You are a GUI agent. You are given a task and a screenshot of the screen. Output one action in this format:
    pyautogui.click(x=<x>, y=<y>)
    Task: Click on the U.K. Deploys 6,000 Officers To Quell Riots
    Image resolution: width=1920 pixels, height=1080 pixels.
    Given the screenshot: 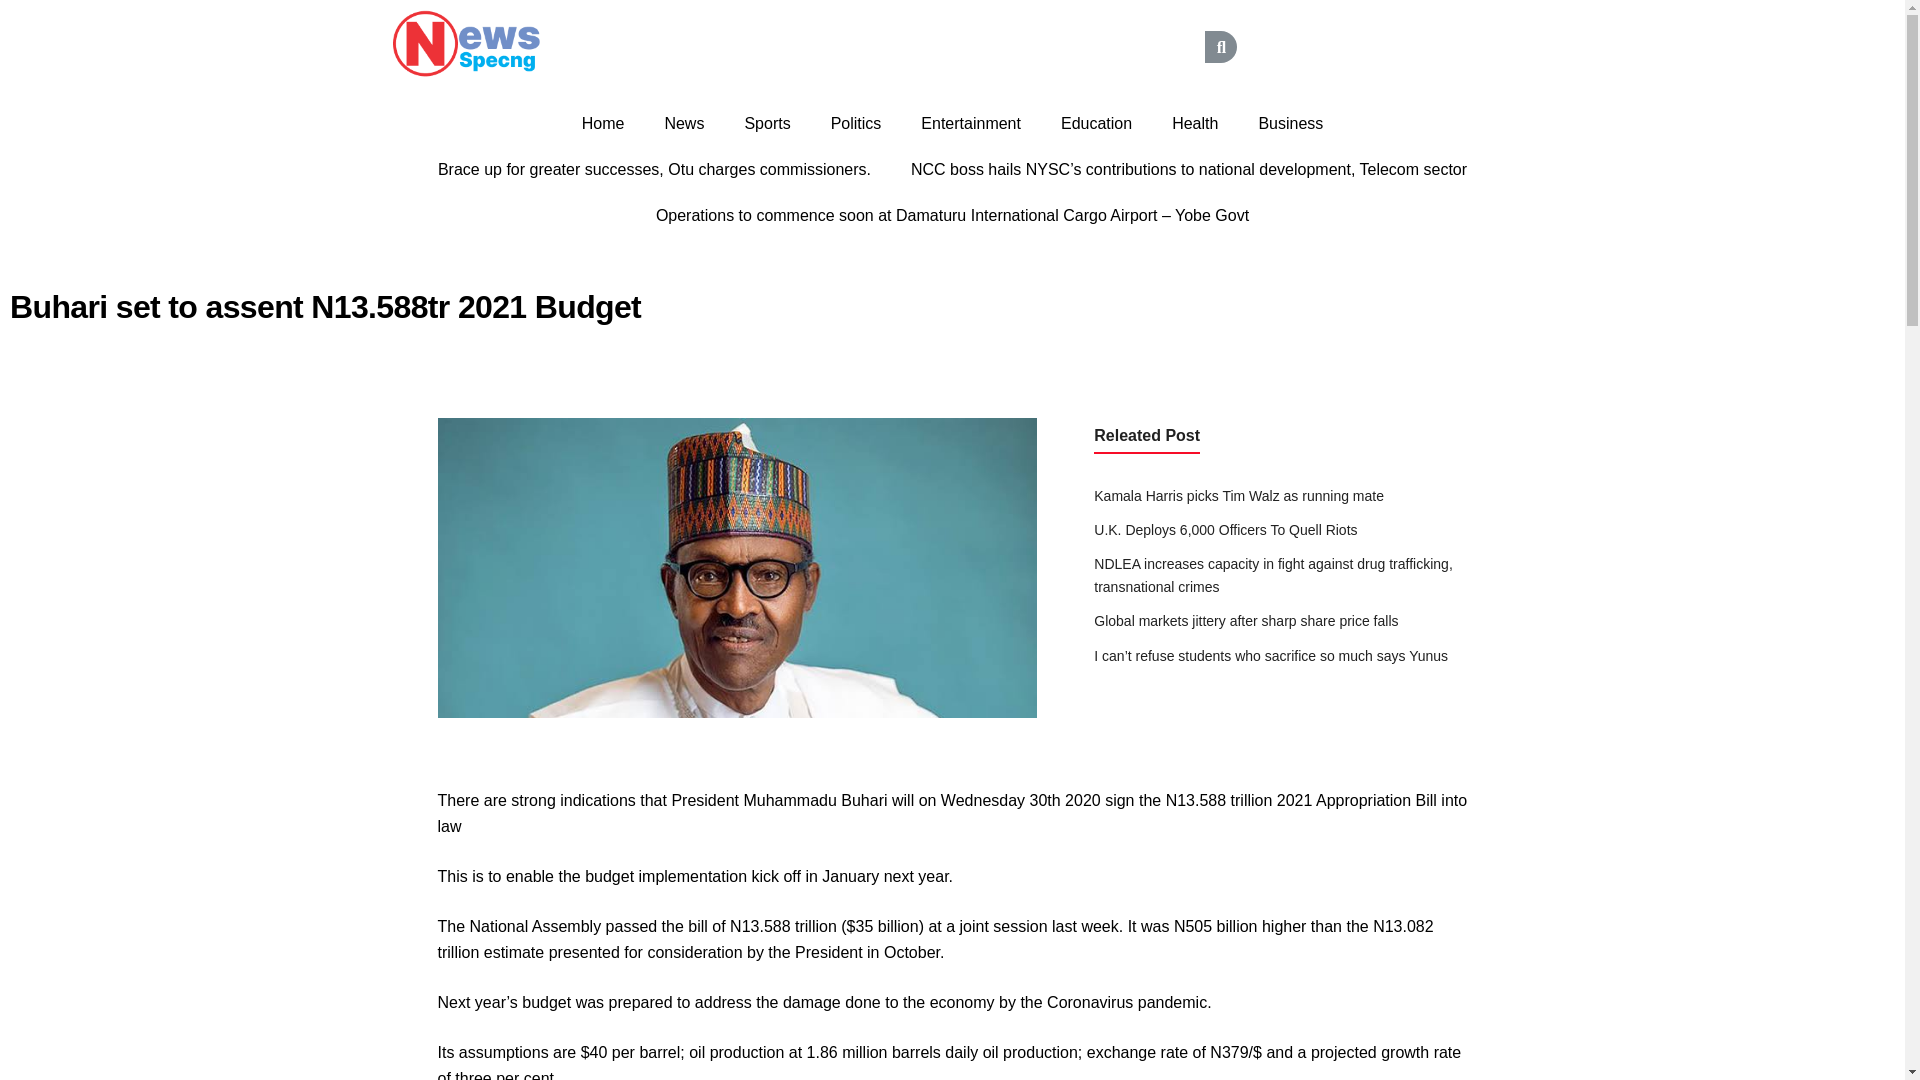 What is the action you would take?
    pyautogui.click(x=1226, y=529)
    